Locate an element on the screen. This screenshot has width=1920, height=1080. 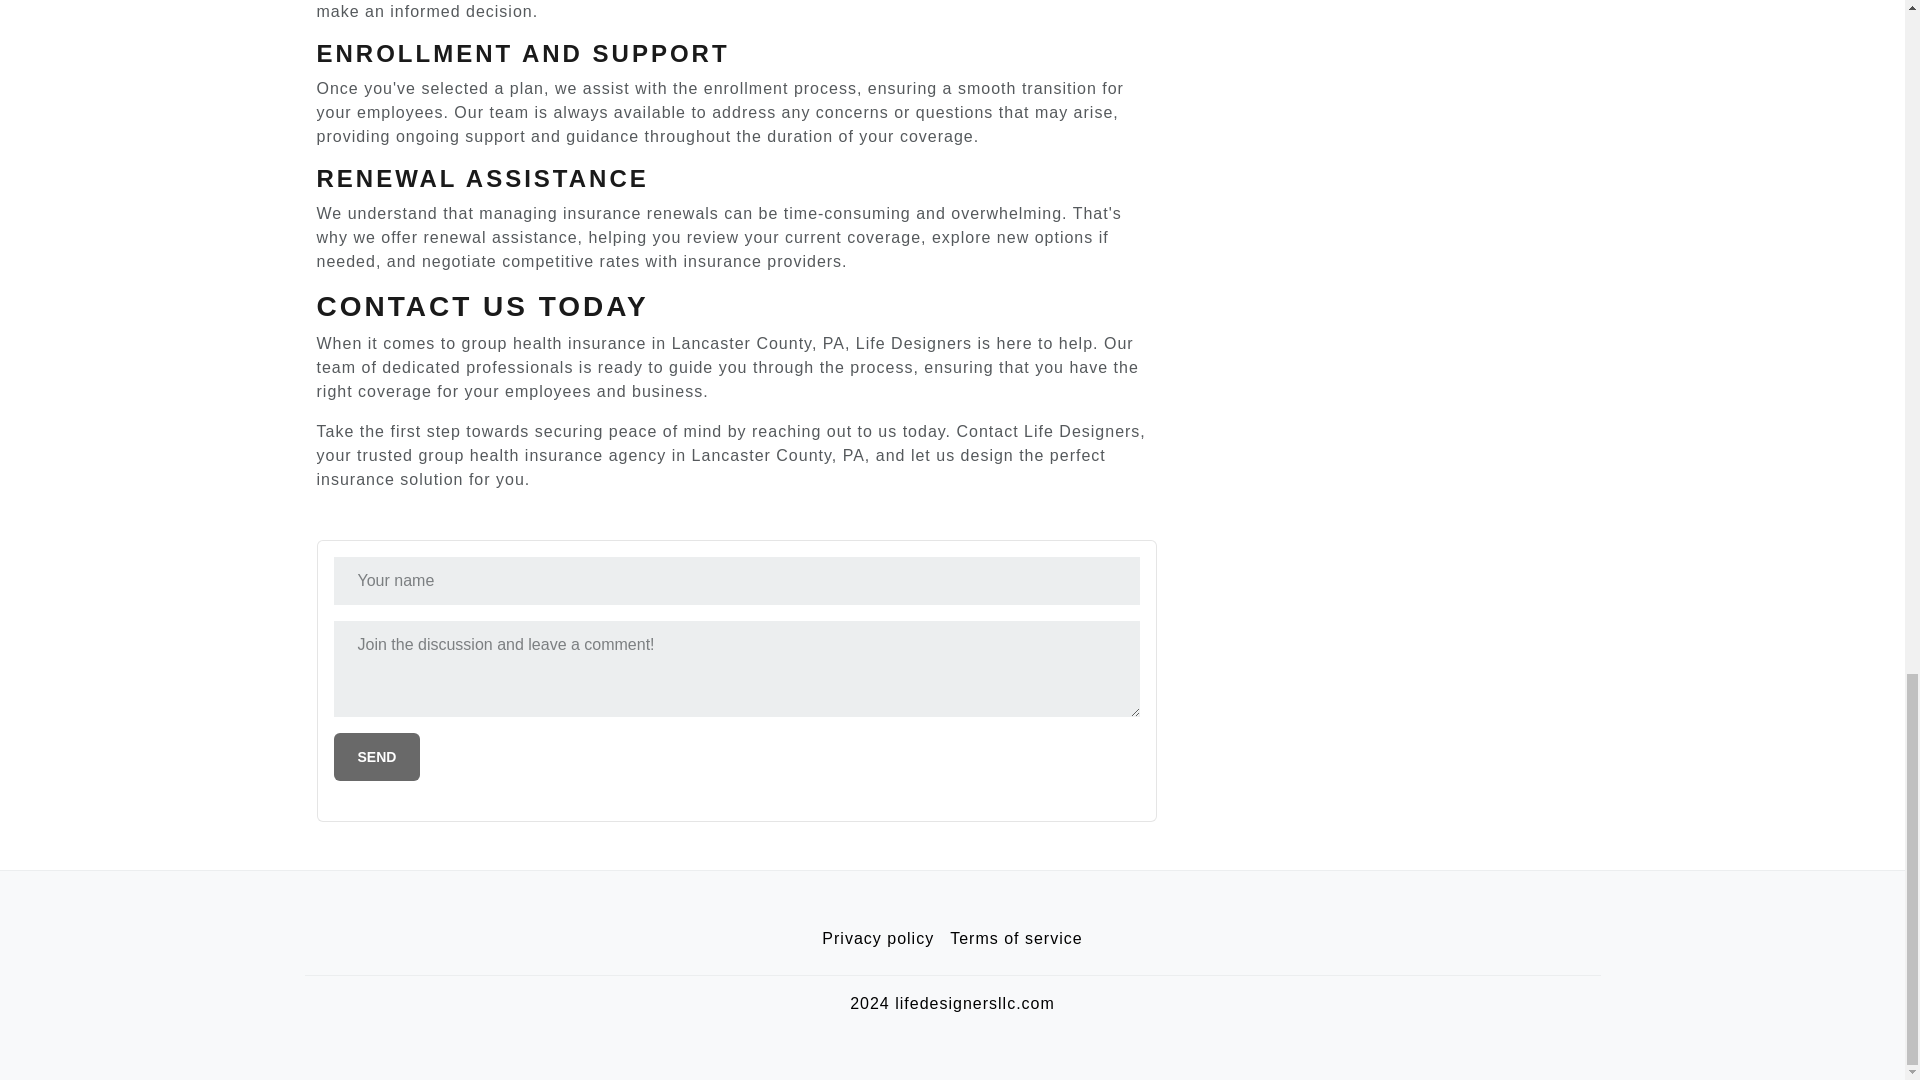
Privacy policy is located at coordinates (878, 939).